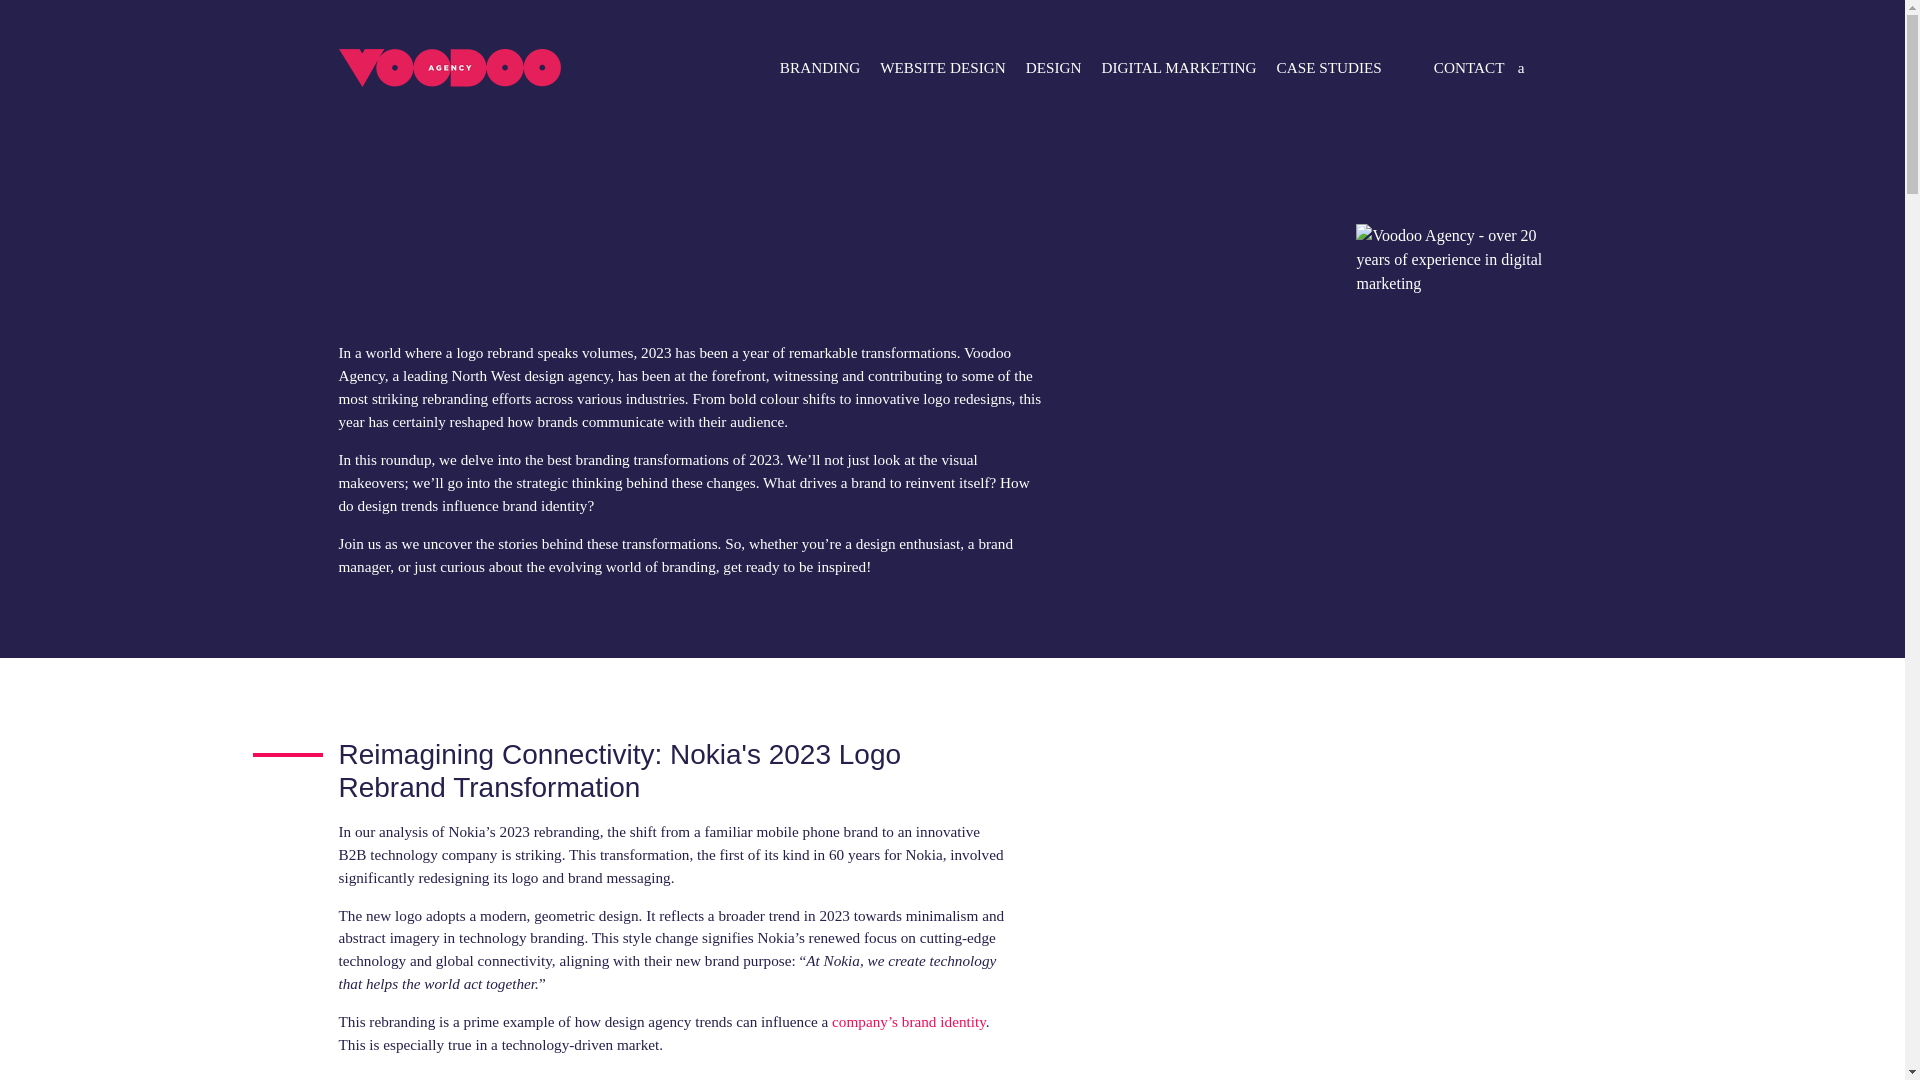 This screenshot has height=1080, width=1920. Describe the element at coordinates (1469, 67) in the screenshot. I see `CONTACT` at that location.